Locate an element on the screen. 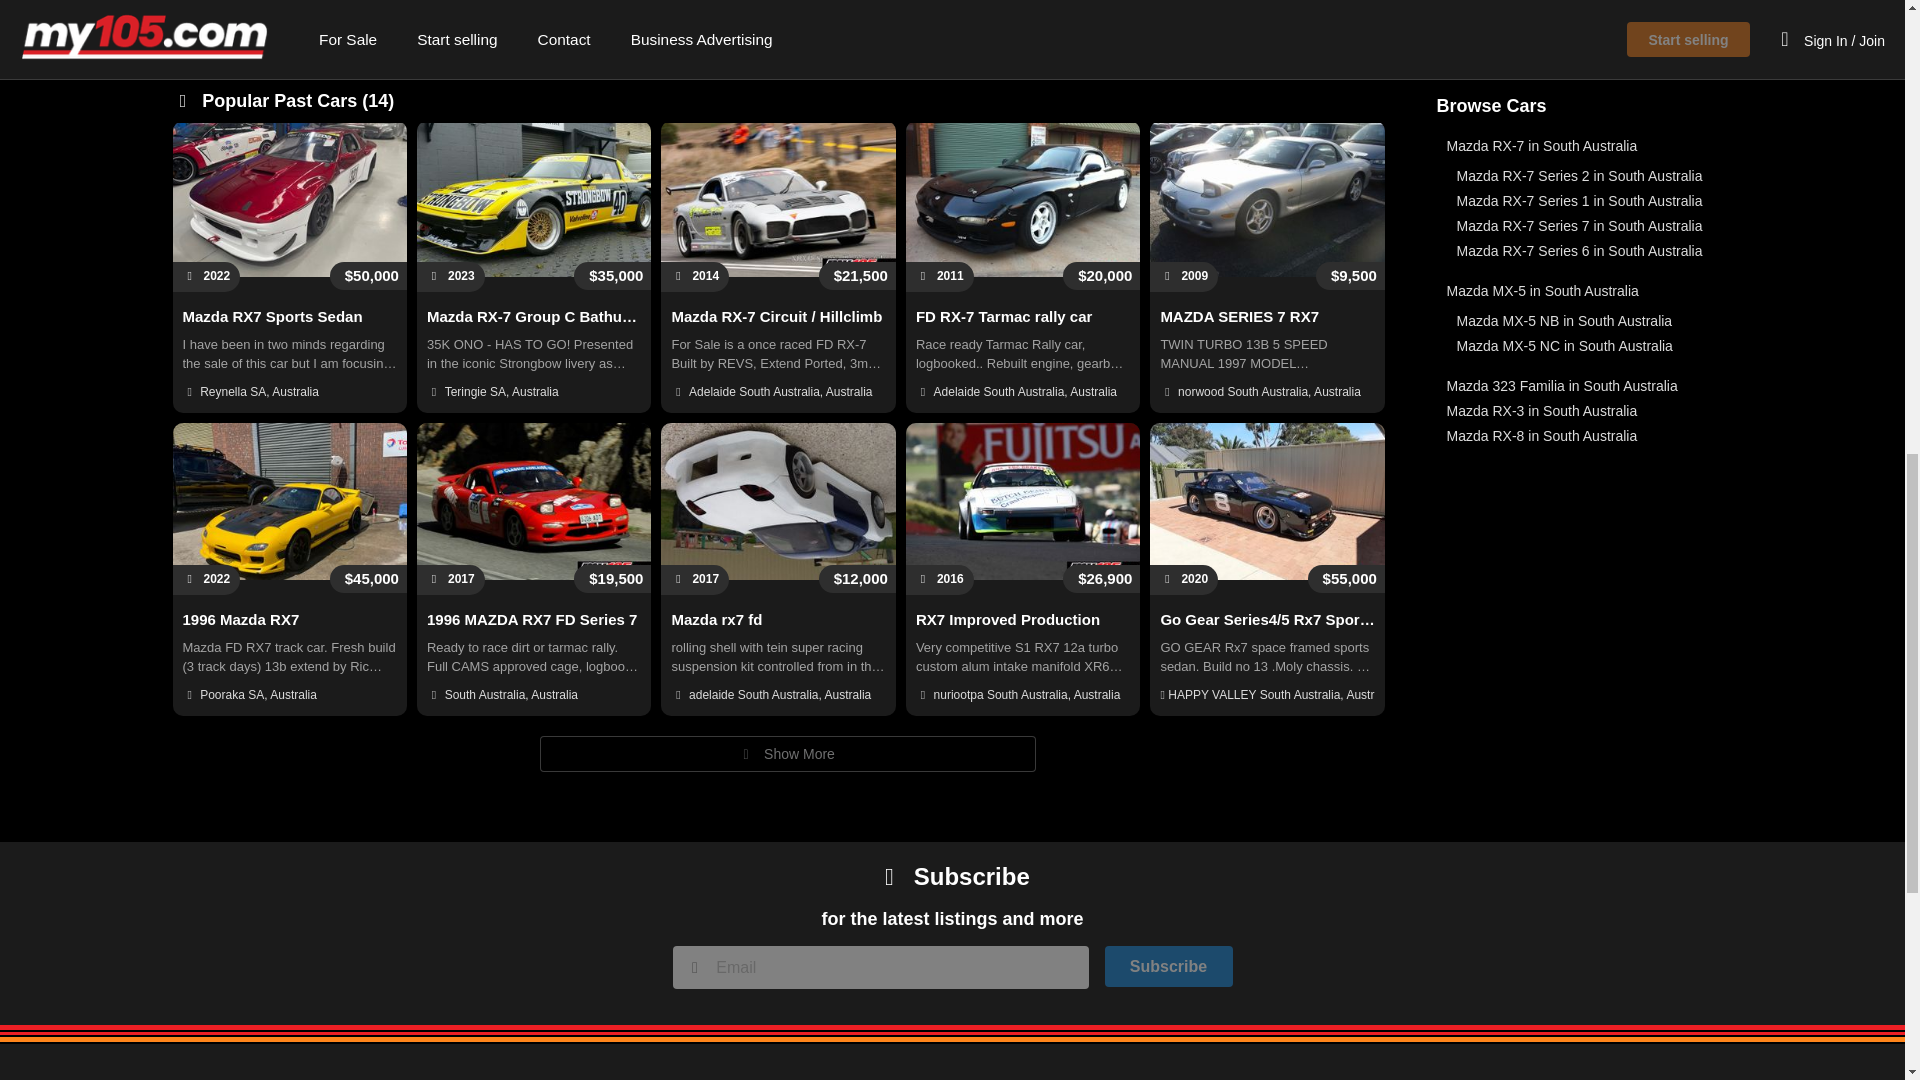 Image resolution: width=1920 pixels, height=1080 pixels. Mazda RX-7 in South Australia is located at coordinates (1542, 146).